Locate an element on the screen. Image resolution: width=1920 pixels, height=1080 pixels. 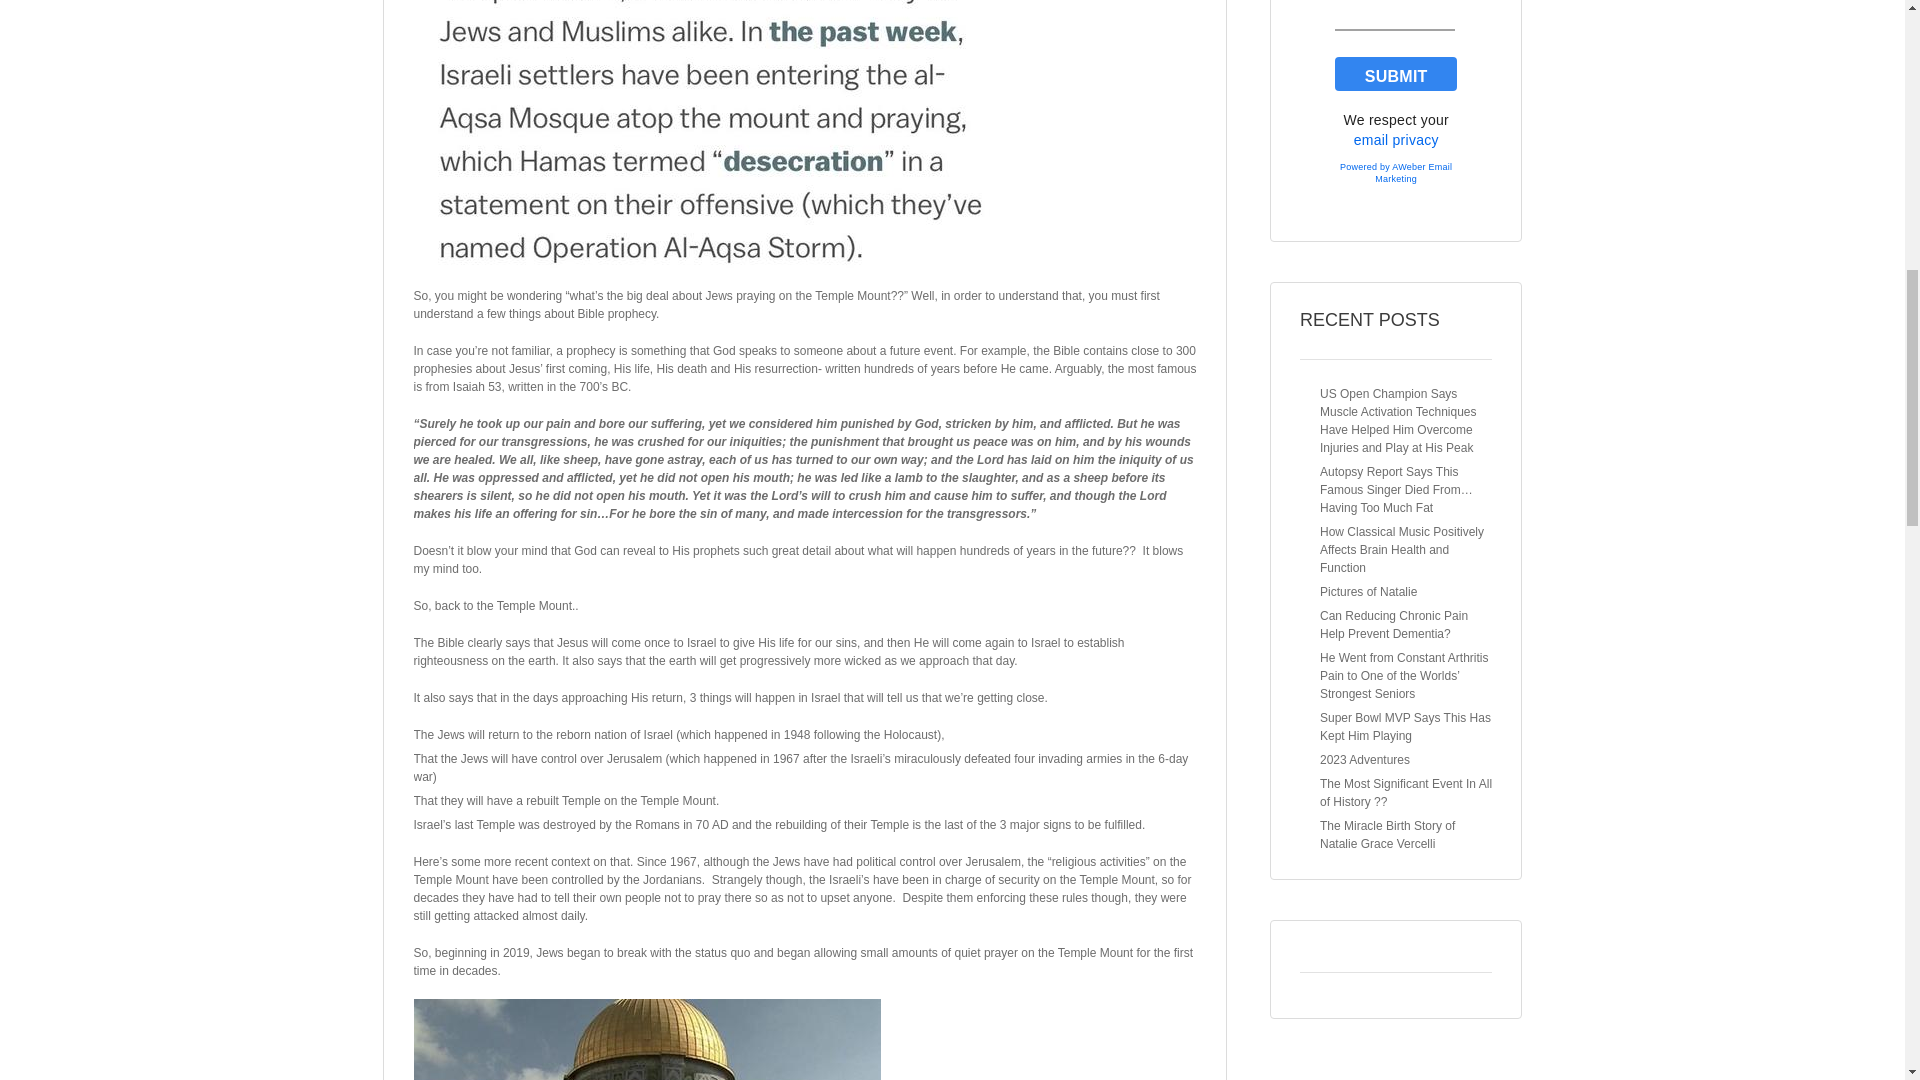
Super Bowl MVP Says This Has Kept Him Playing is located at coordinates (1406, 726).